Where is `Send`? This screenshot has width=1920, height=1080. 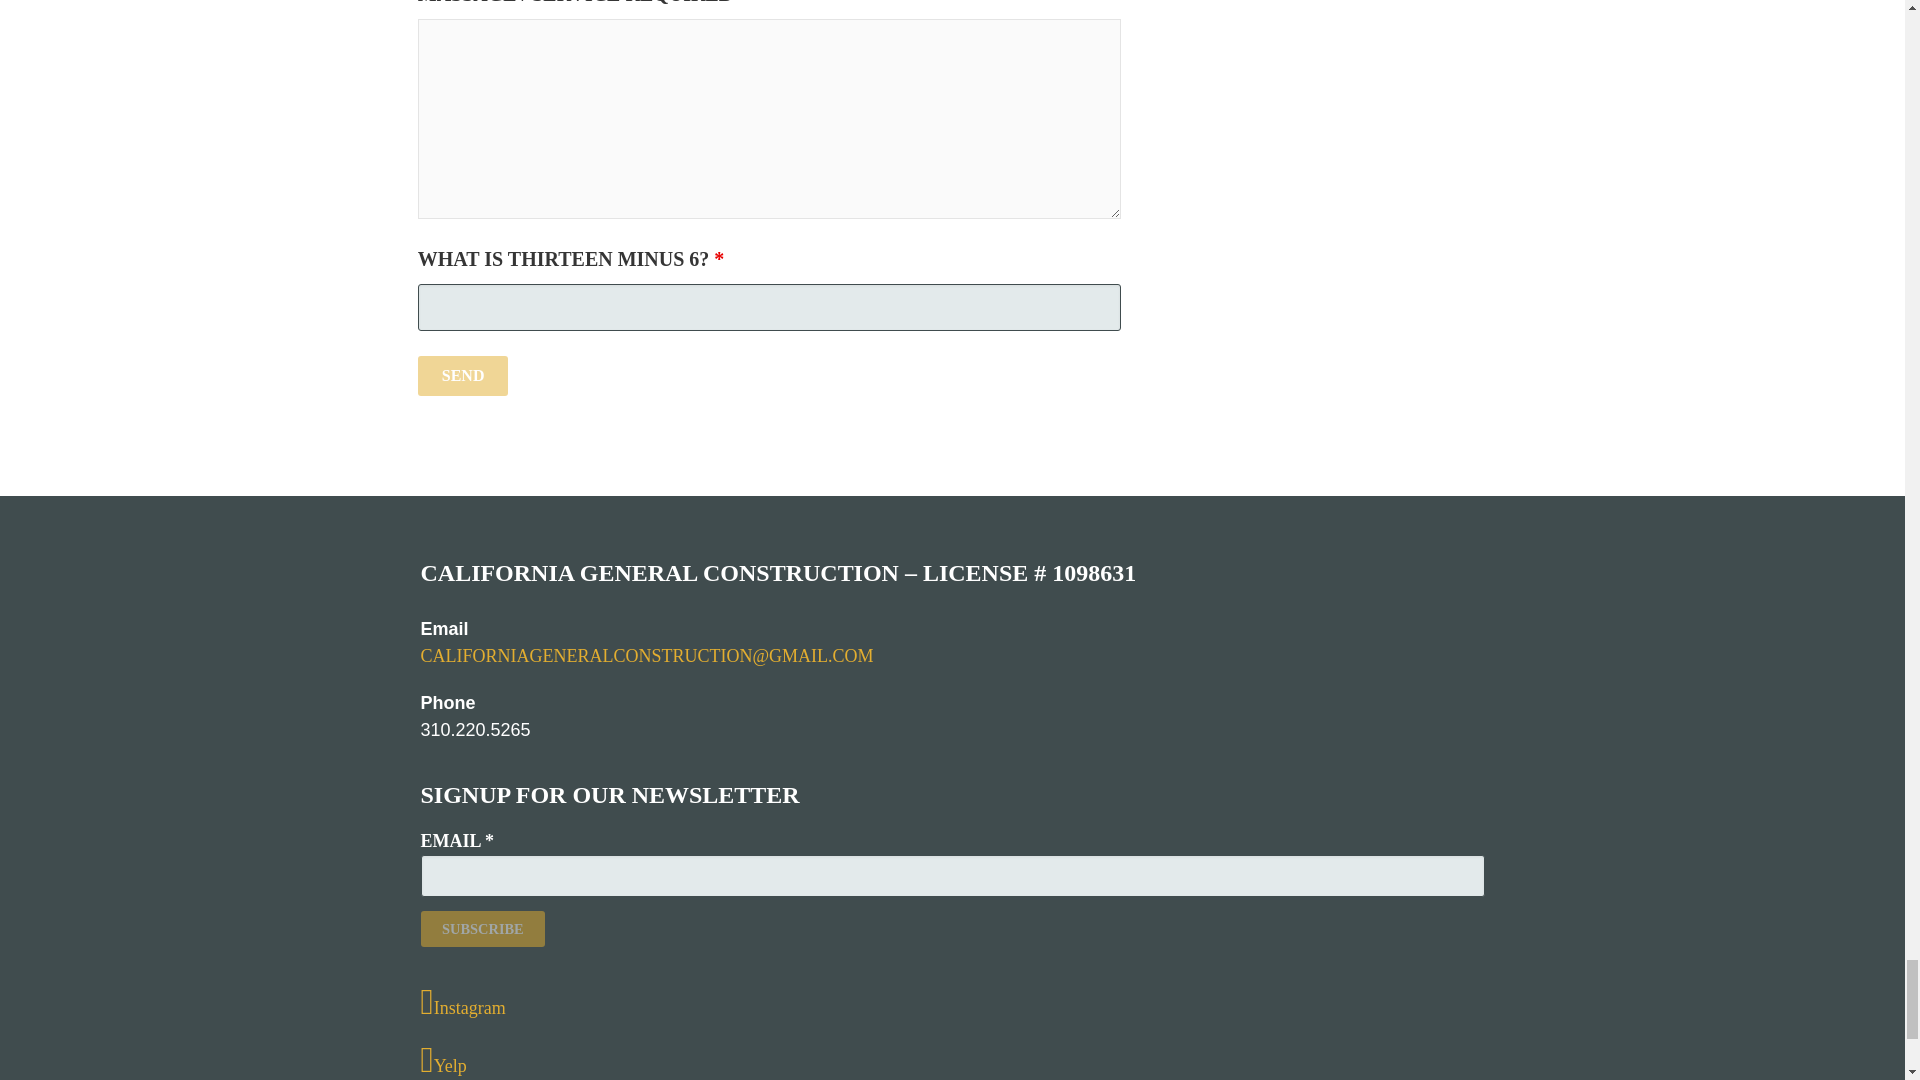 Send is located at coordinates (463, 376).